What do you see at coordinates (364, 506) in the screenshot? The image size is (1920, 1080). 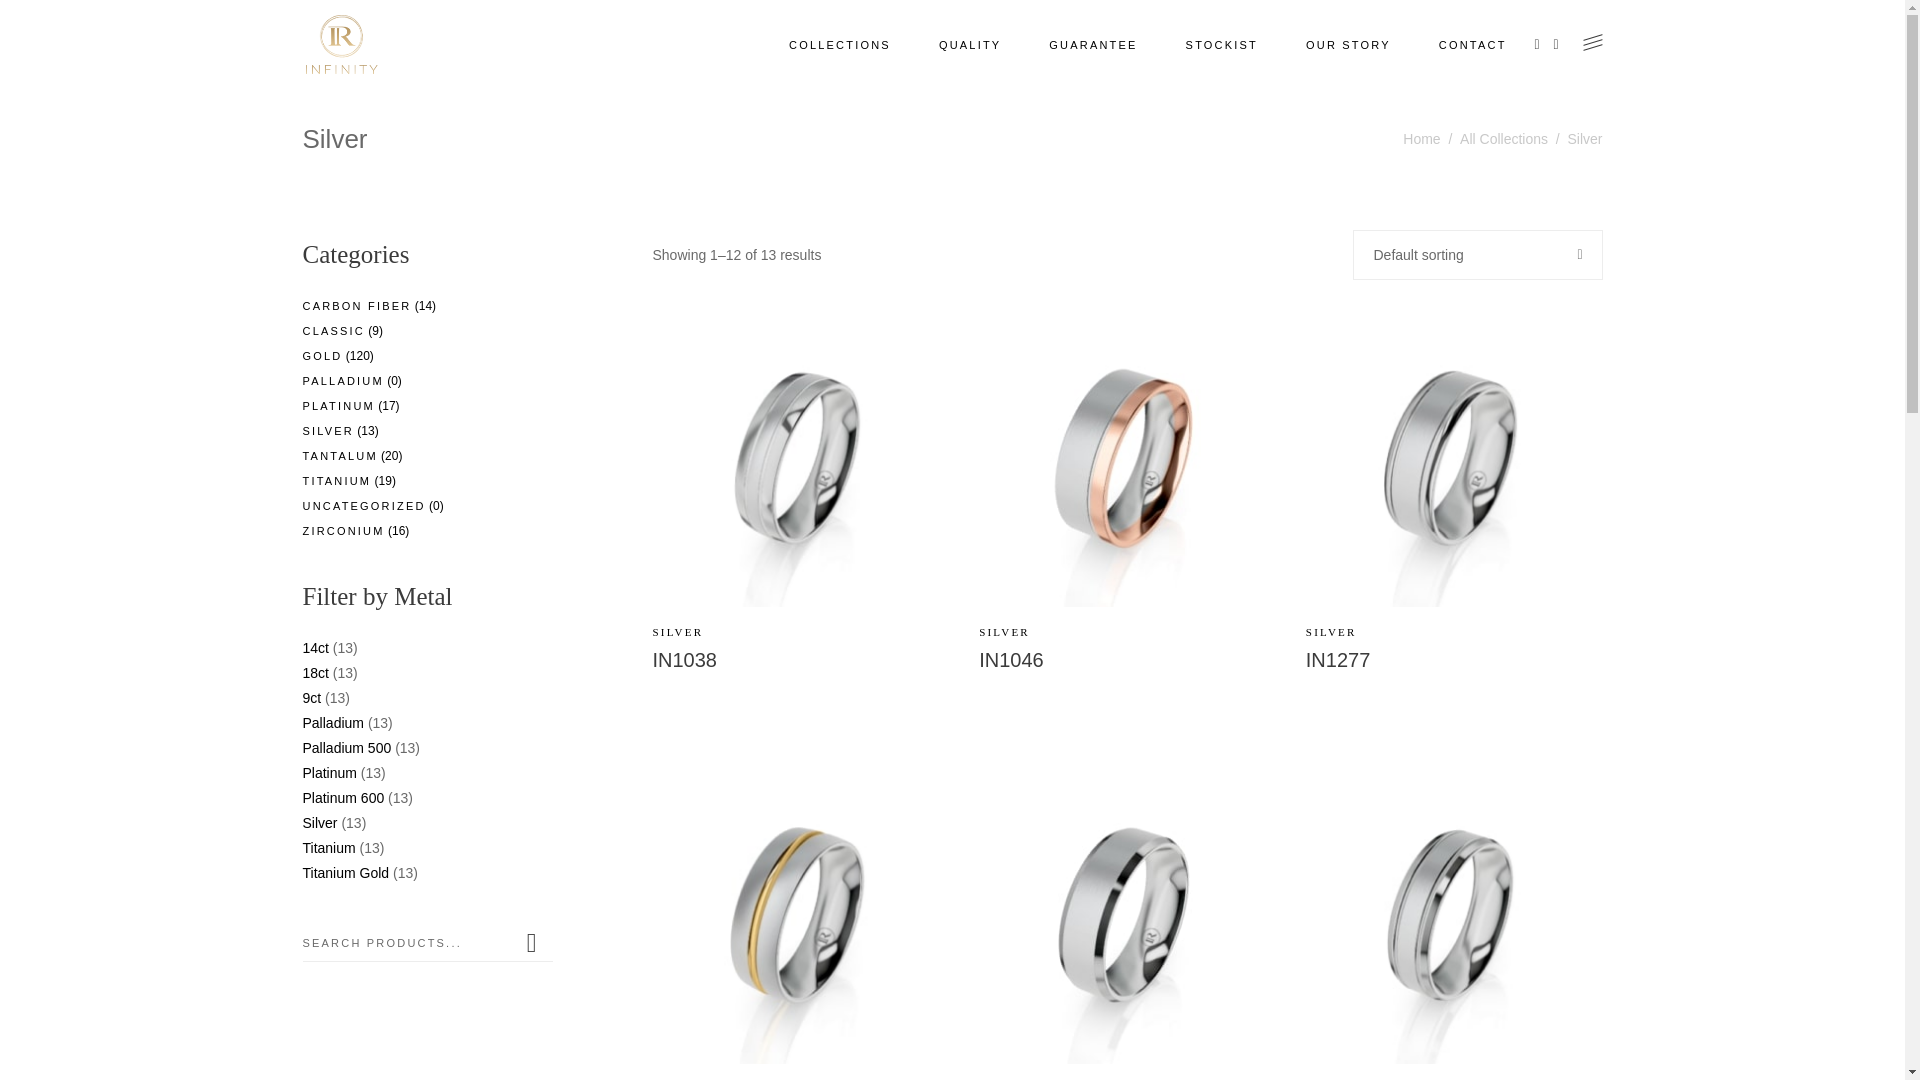 I see `UNCATEGORIZED` at bounding box center [364, 506].